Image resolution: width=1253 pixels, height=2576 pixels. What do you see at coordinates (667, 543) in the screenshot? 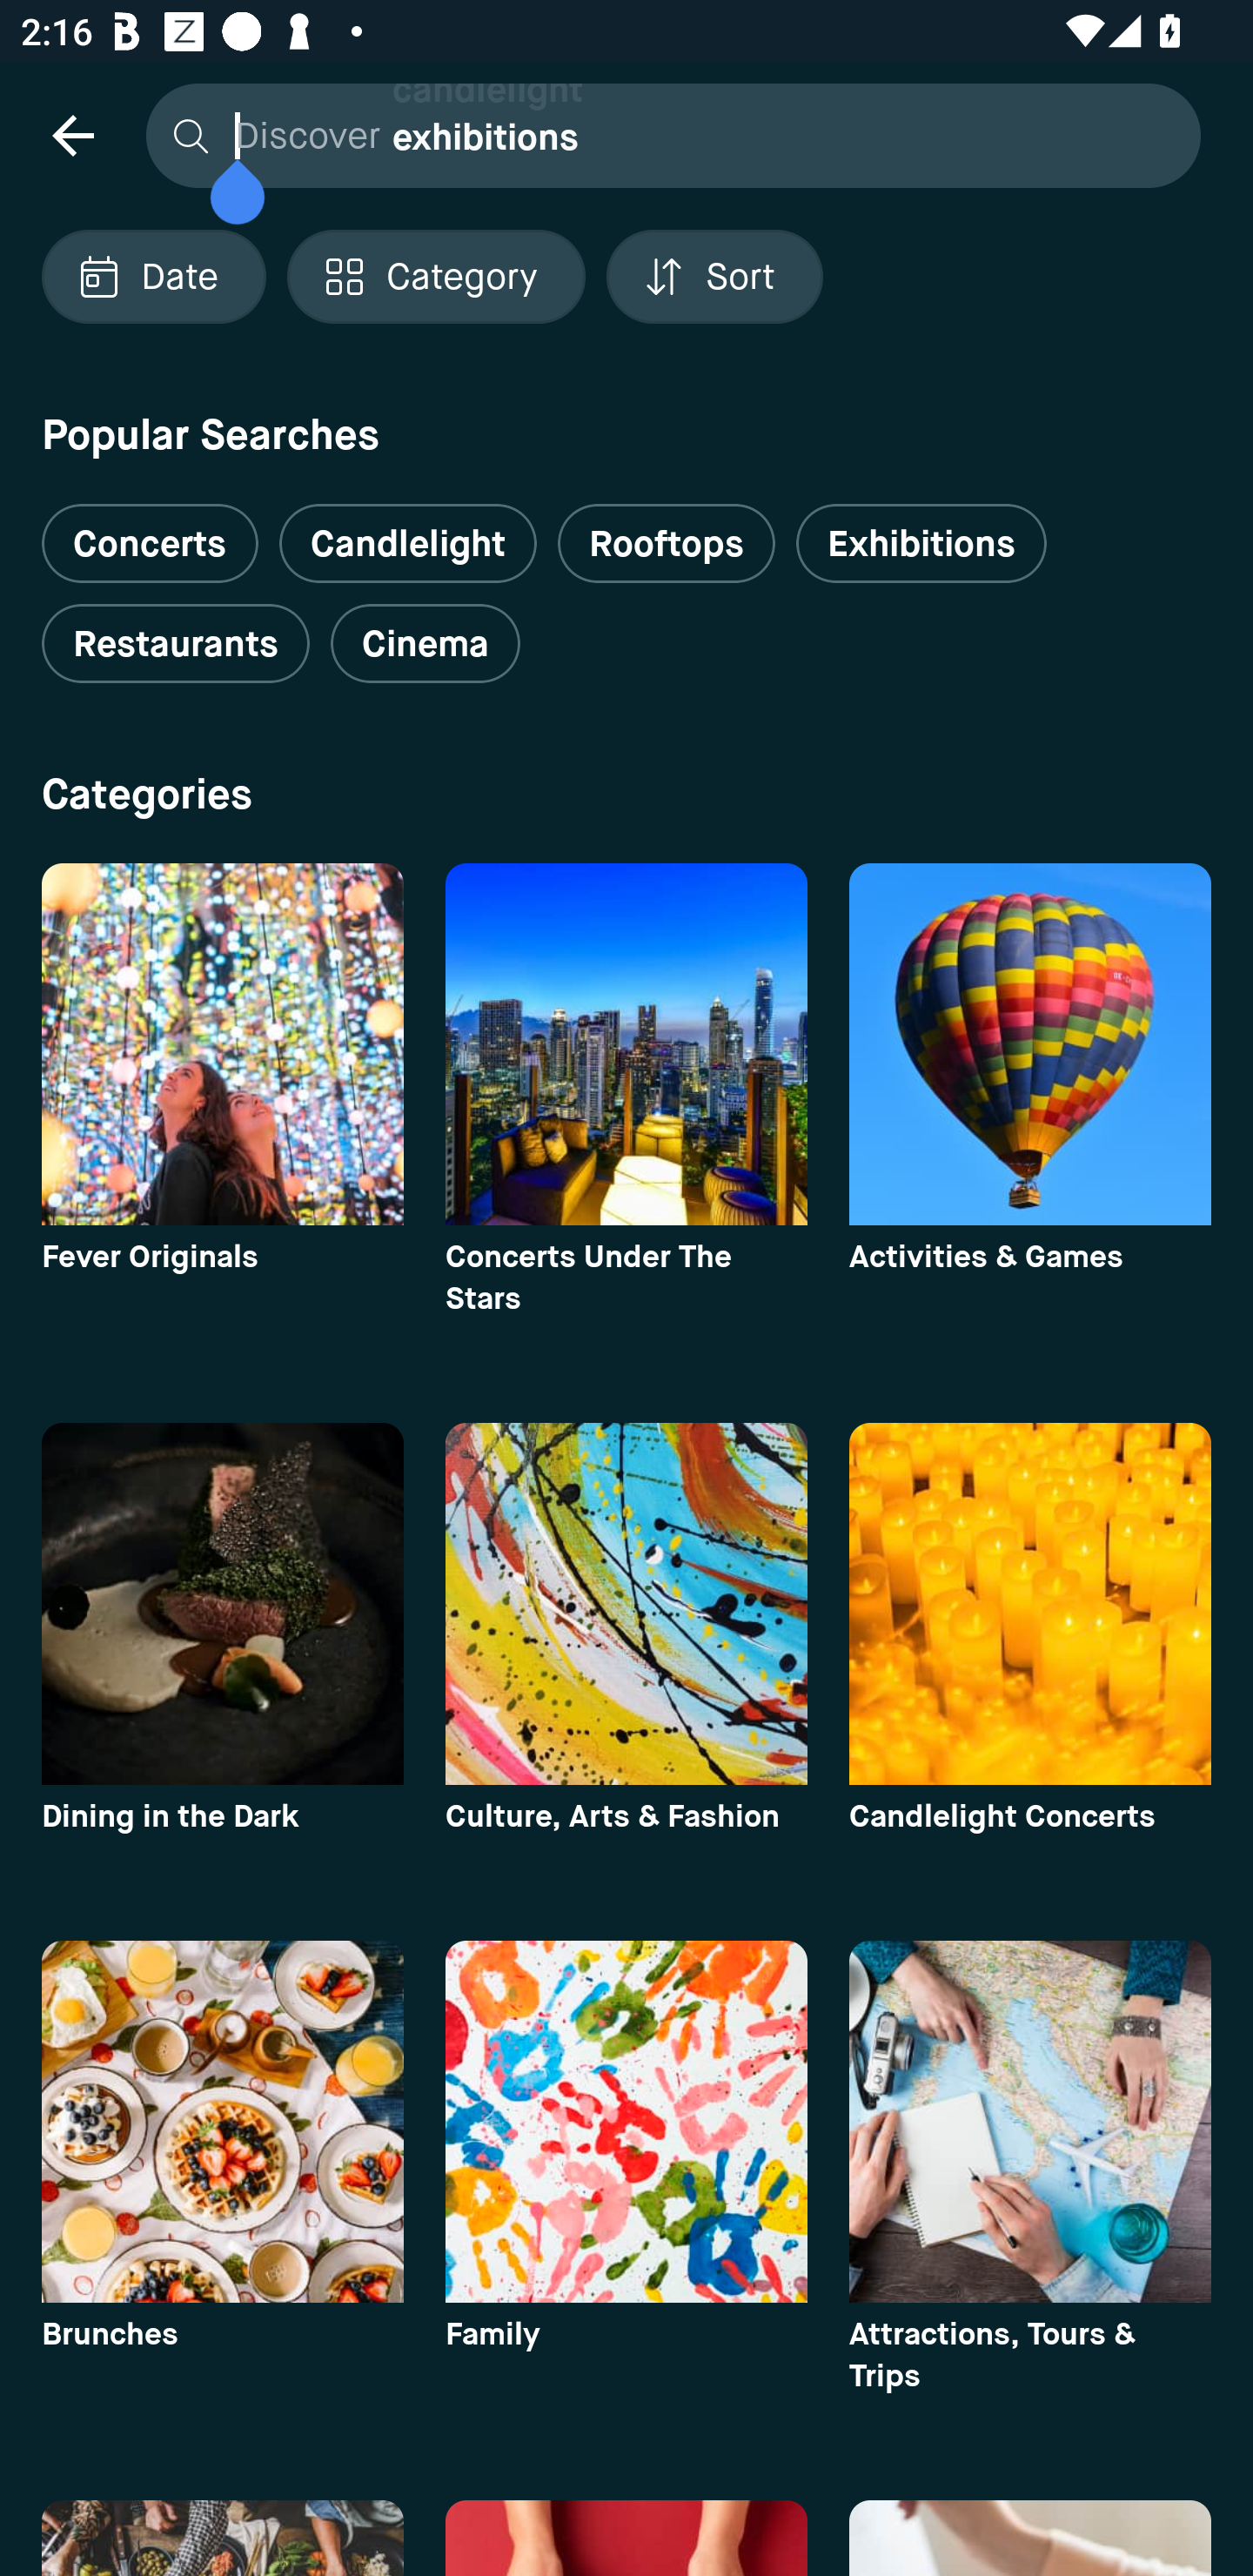
I see `Rooftops` at bounding box center [667, 543].